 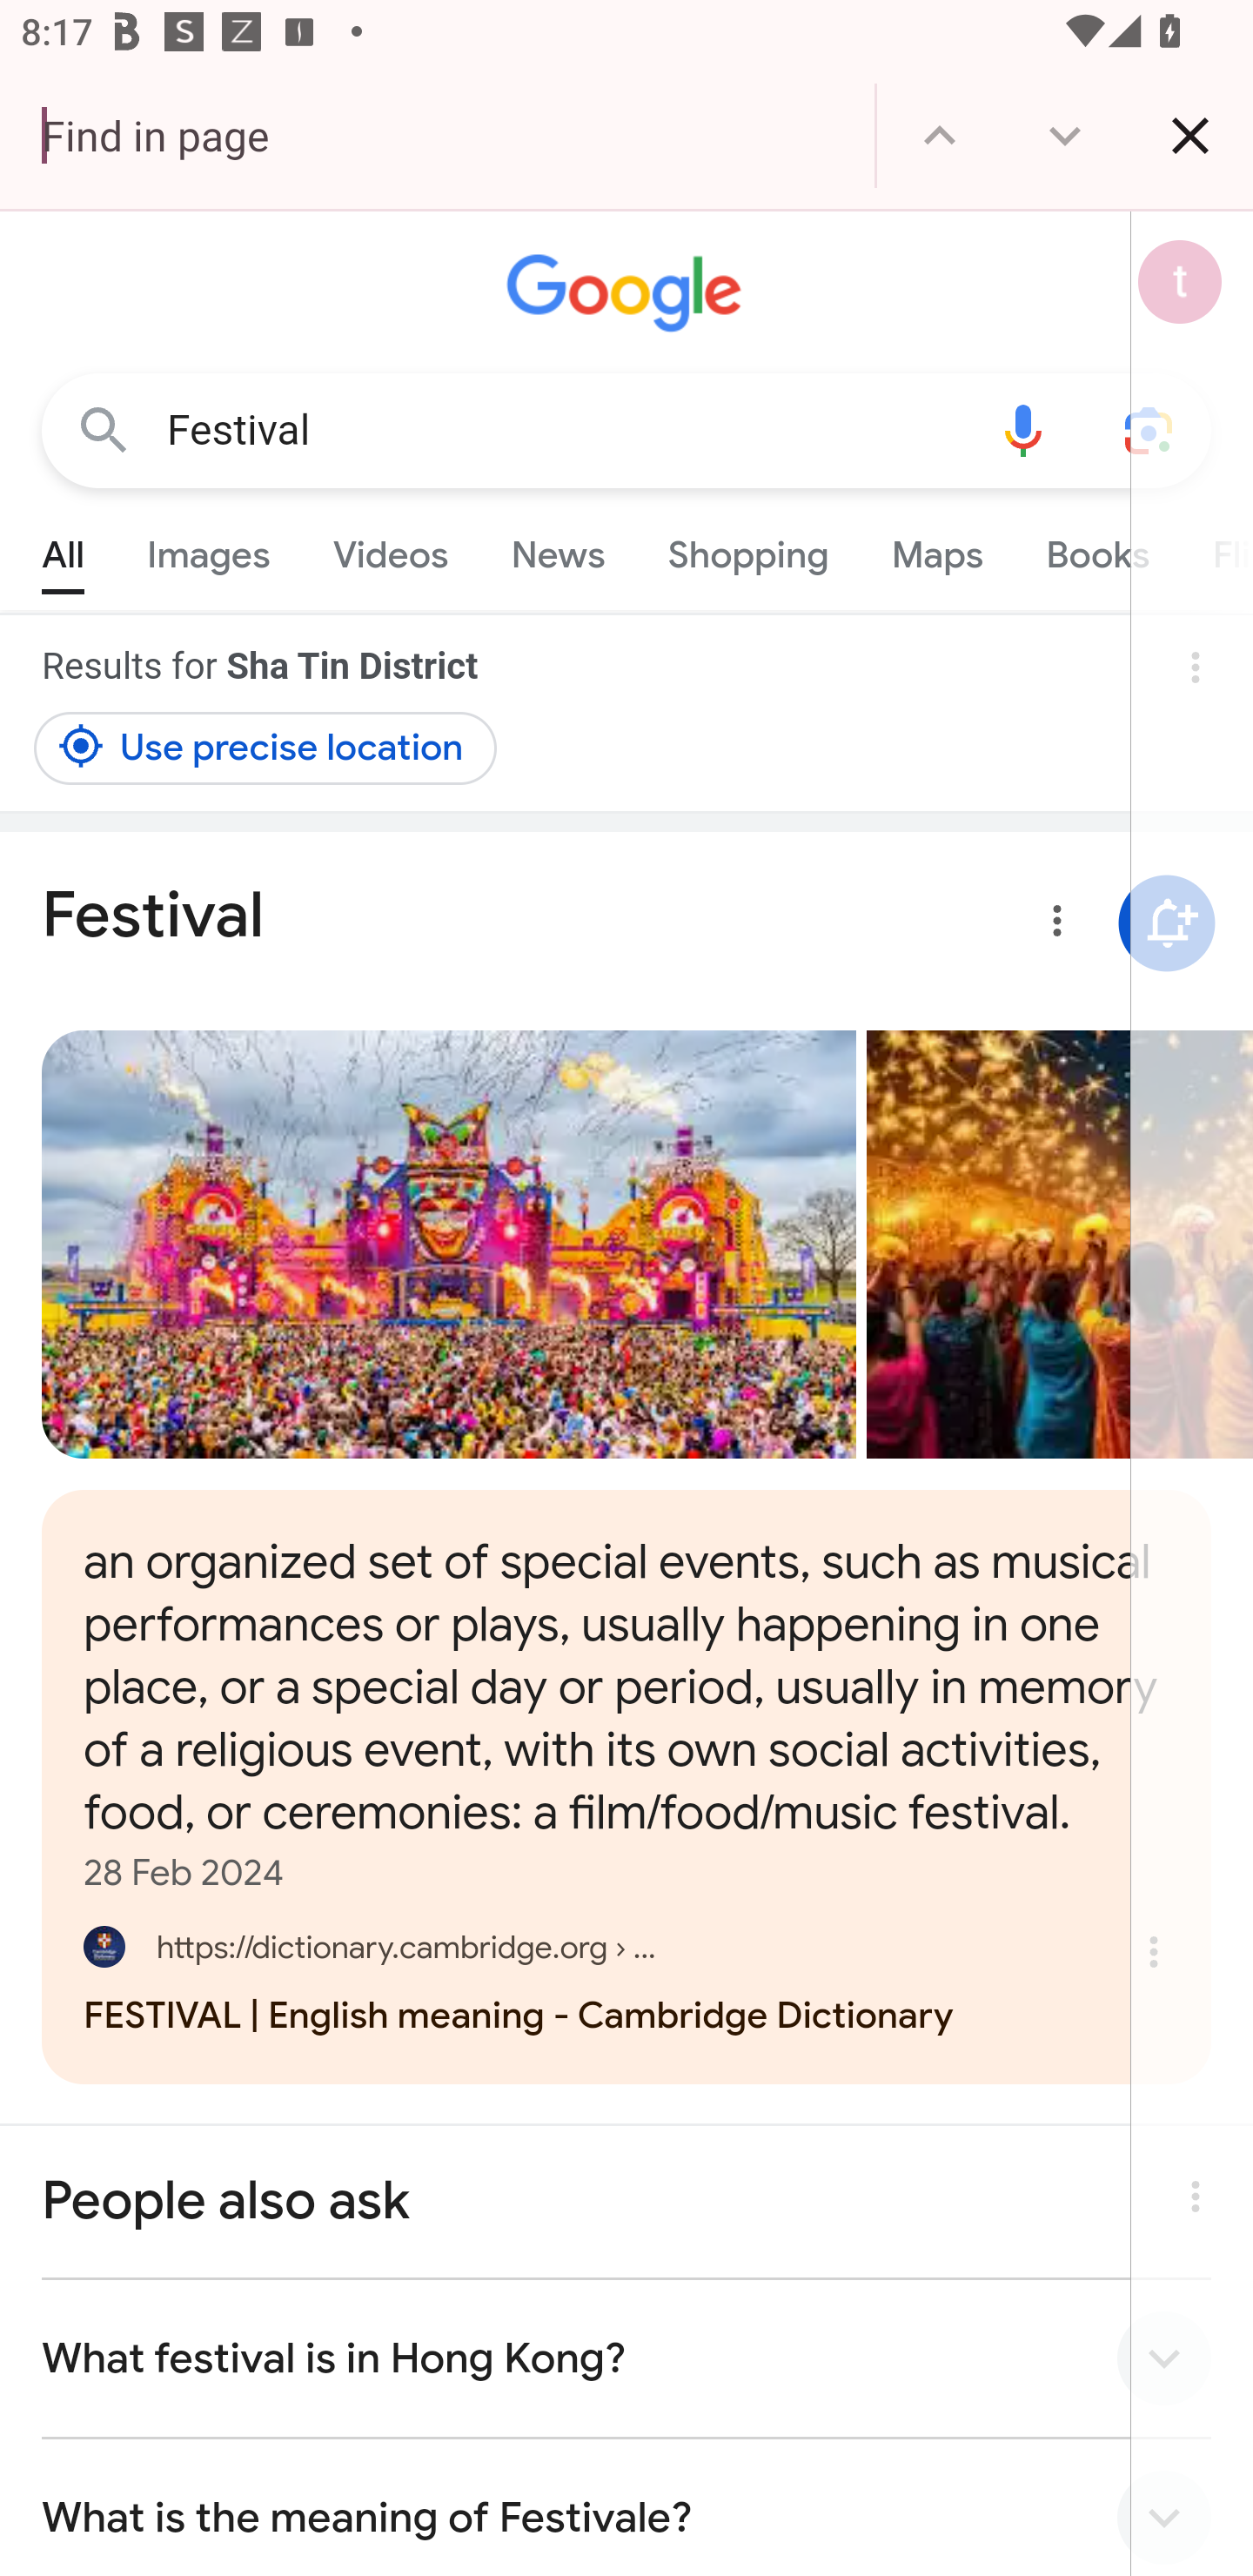 I want to click on About this result, so click(x=1188, y=2190).